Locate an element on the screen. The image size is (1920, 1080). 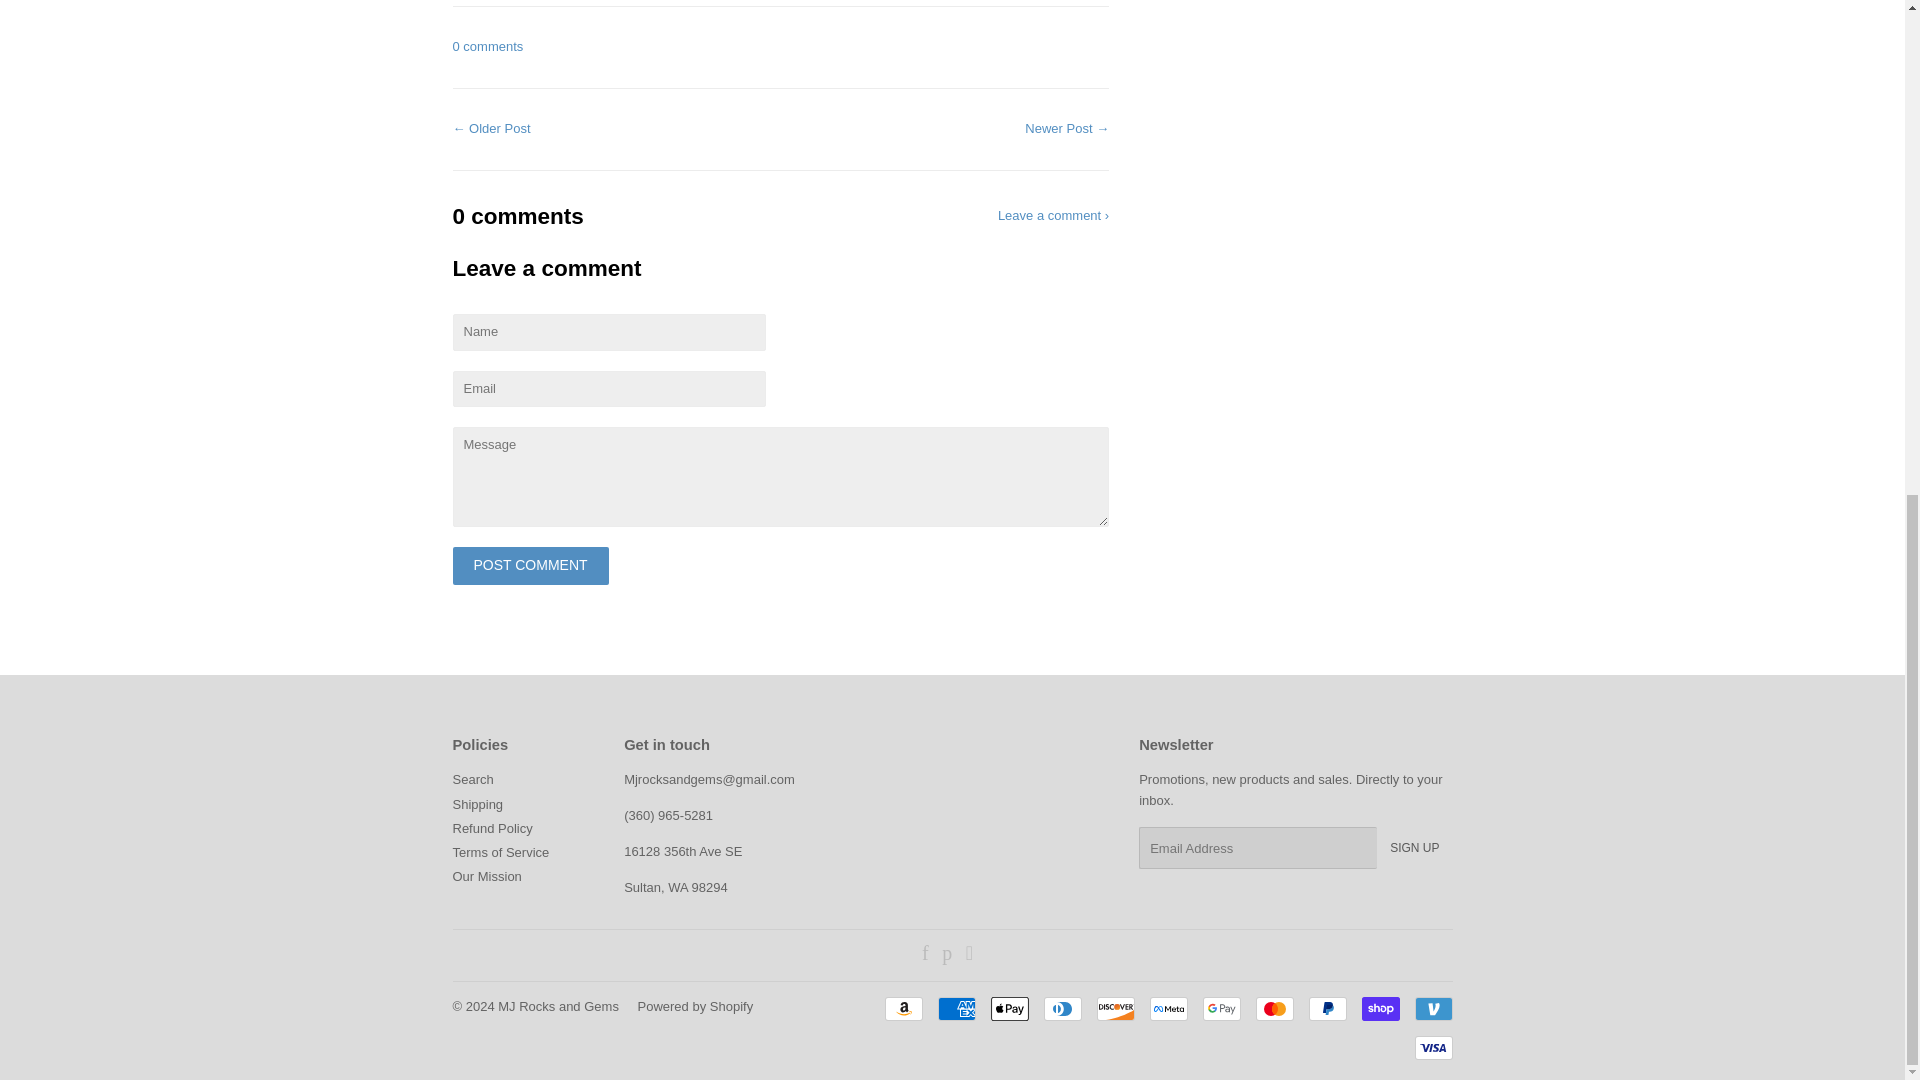
Mastercard is located at coordinates (1274, 1008).